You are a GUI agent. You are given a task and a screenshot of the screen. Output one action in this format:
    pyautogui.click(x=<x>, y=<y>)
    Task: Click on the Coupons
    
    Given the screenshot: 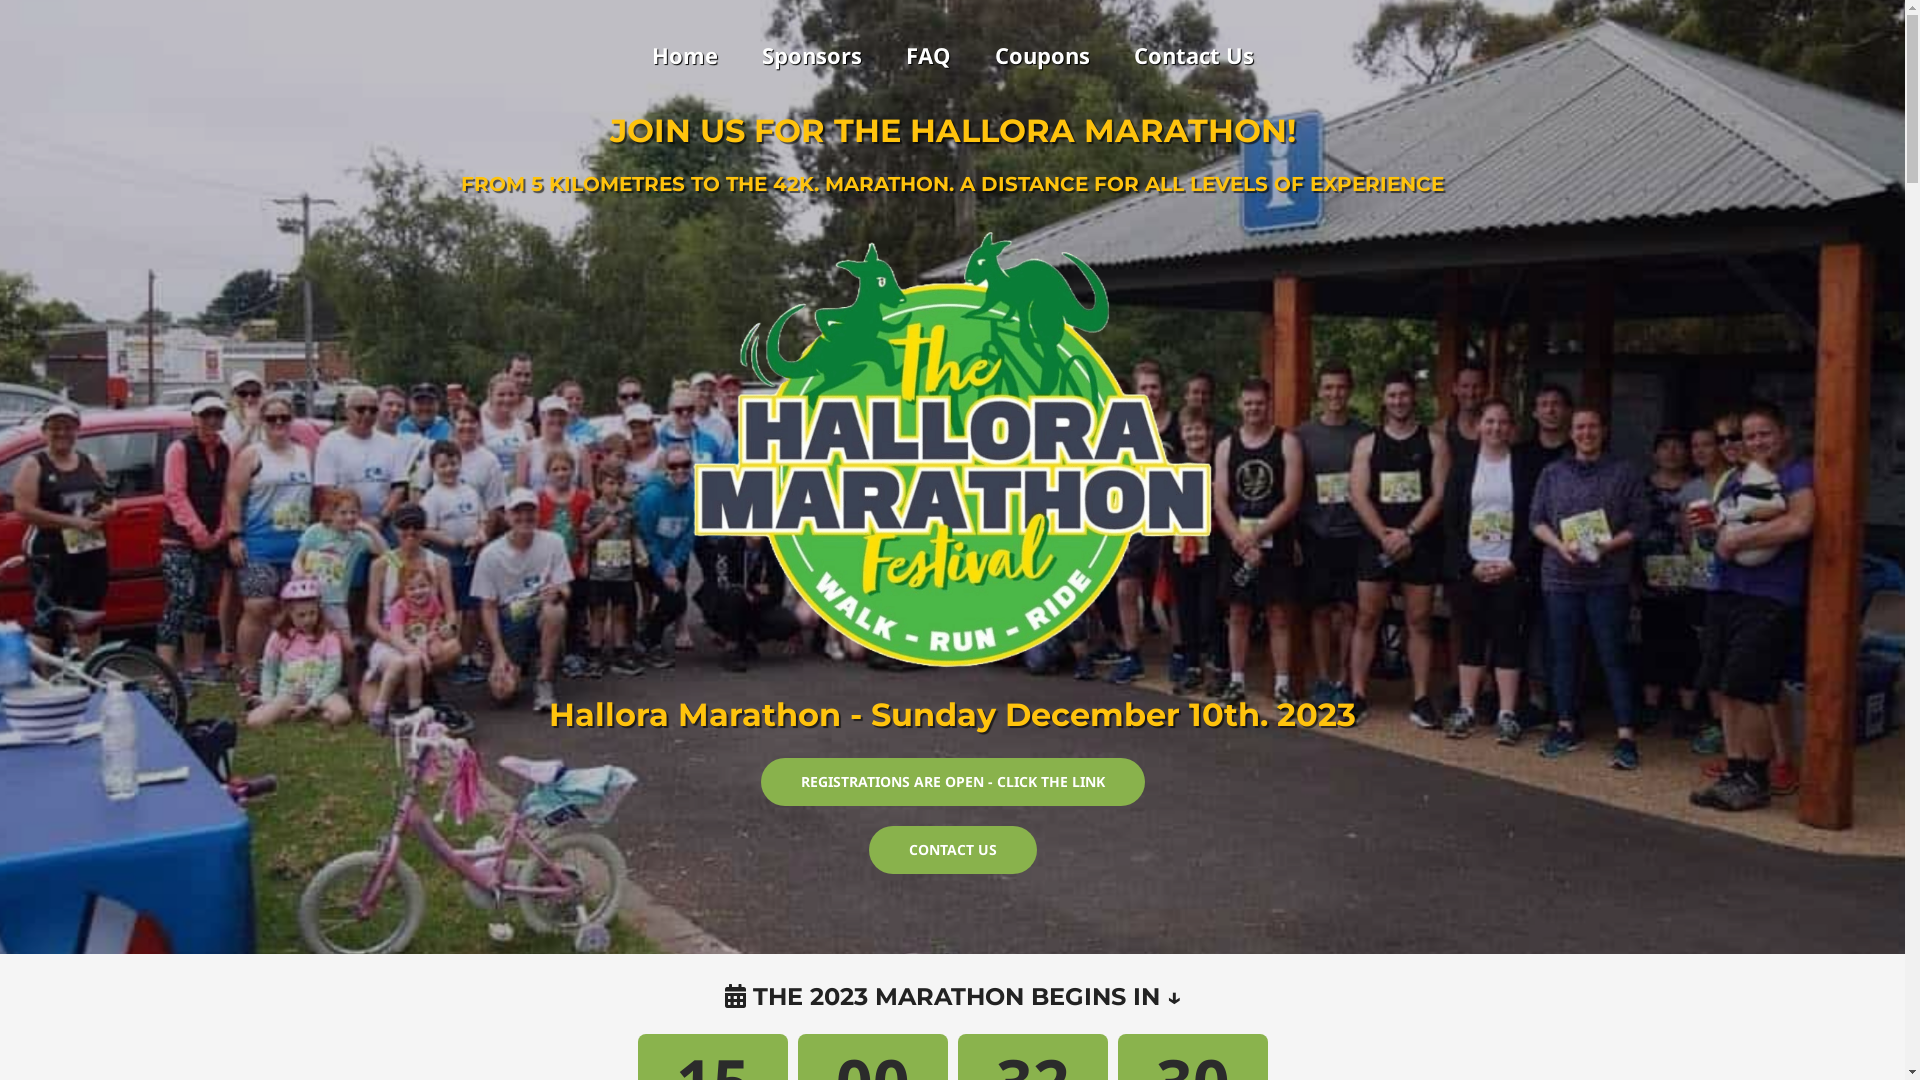 What is the action you would take?
    pyautogui.click(x=1042, y=55)
    